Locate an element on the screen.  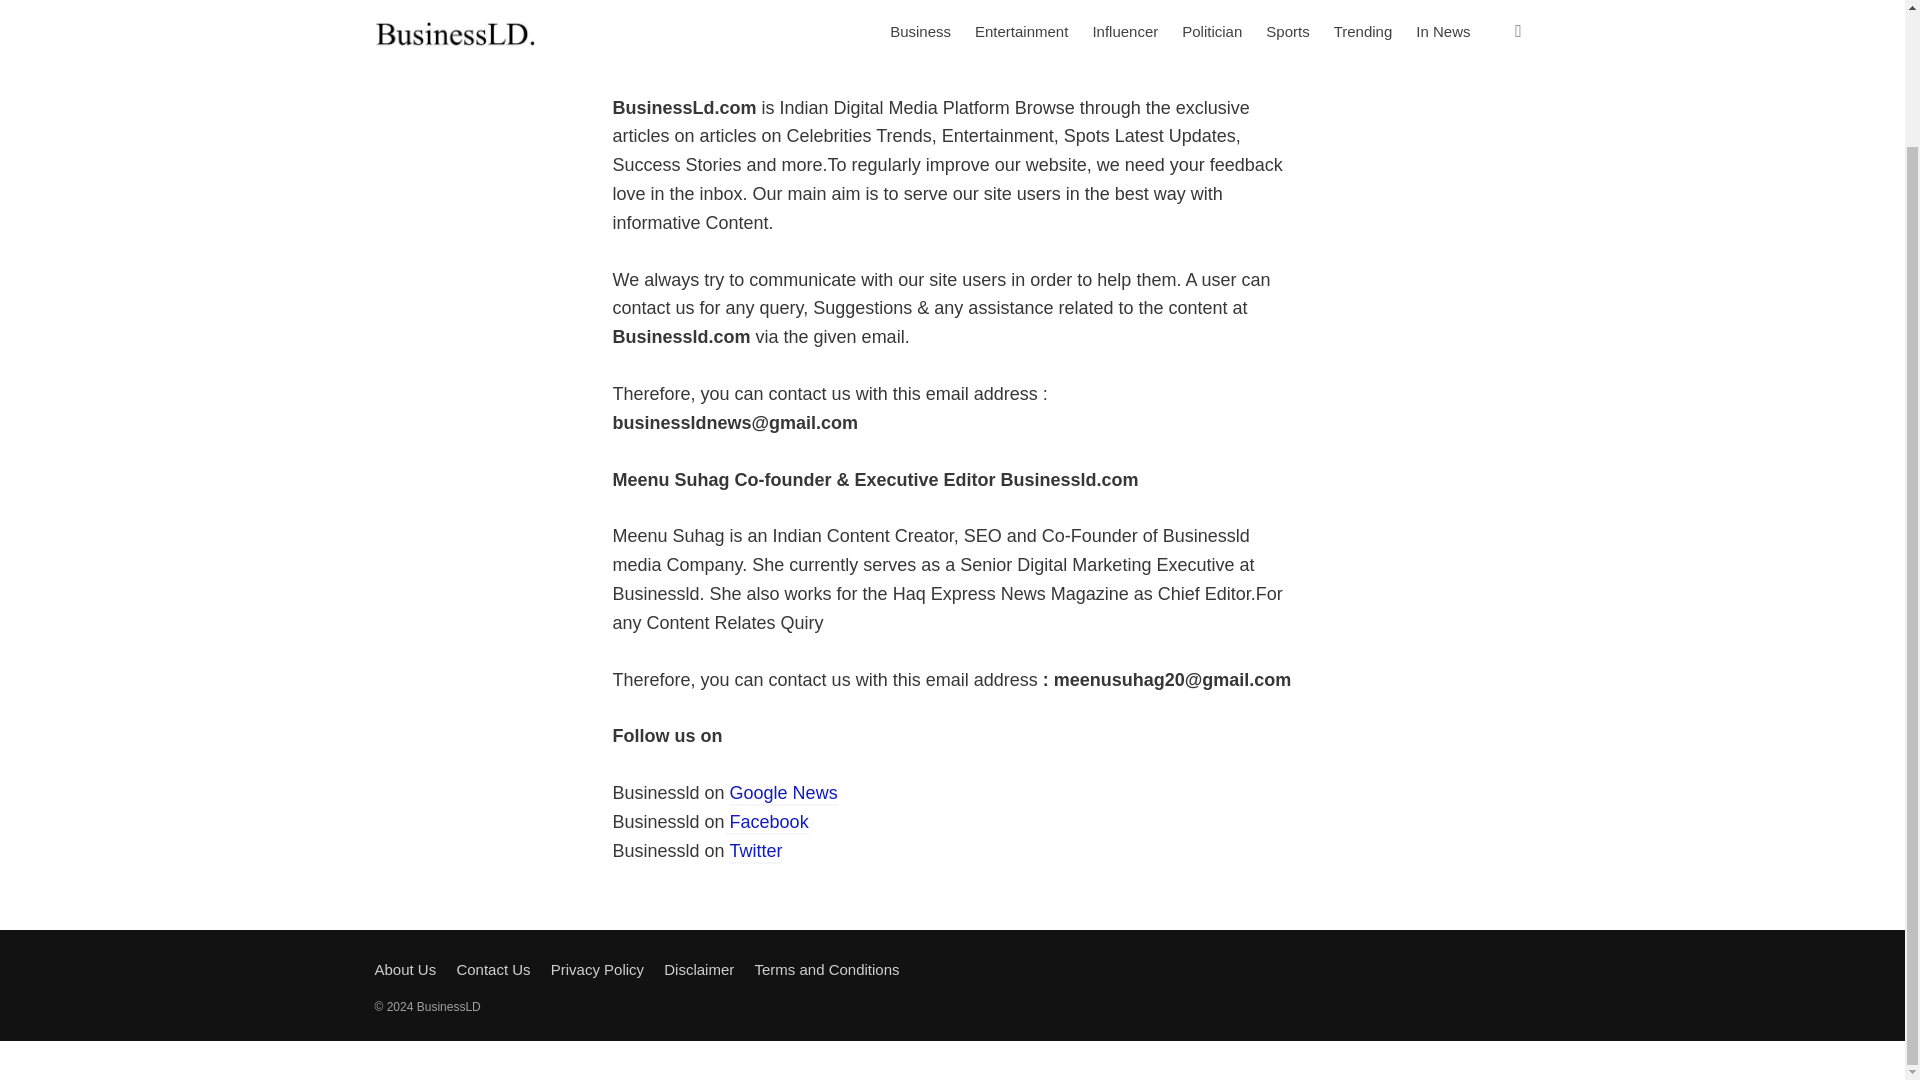
Privacy Policy is located at coordinates (597, 970).